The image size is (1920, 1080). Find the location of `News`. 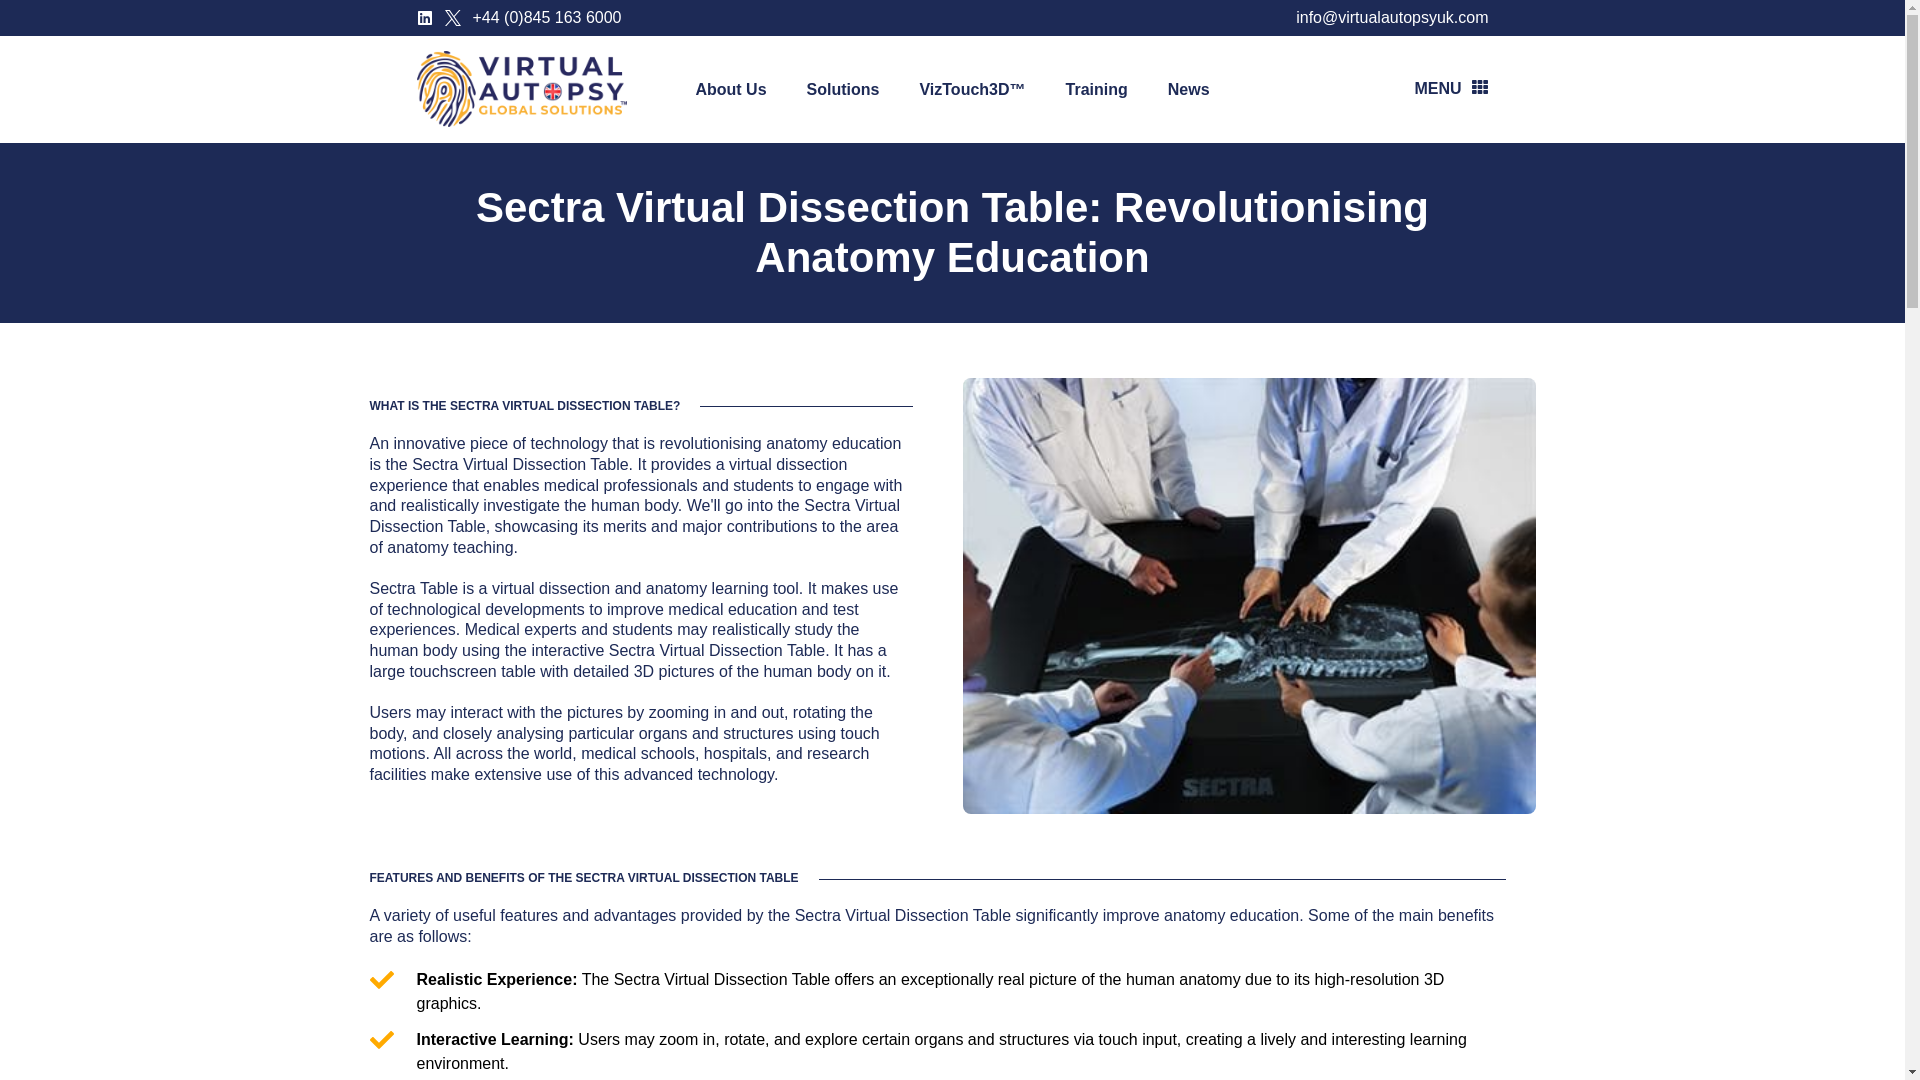

News is located at coordinates (1189, 89).